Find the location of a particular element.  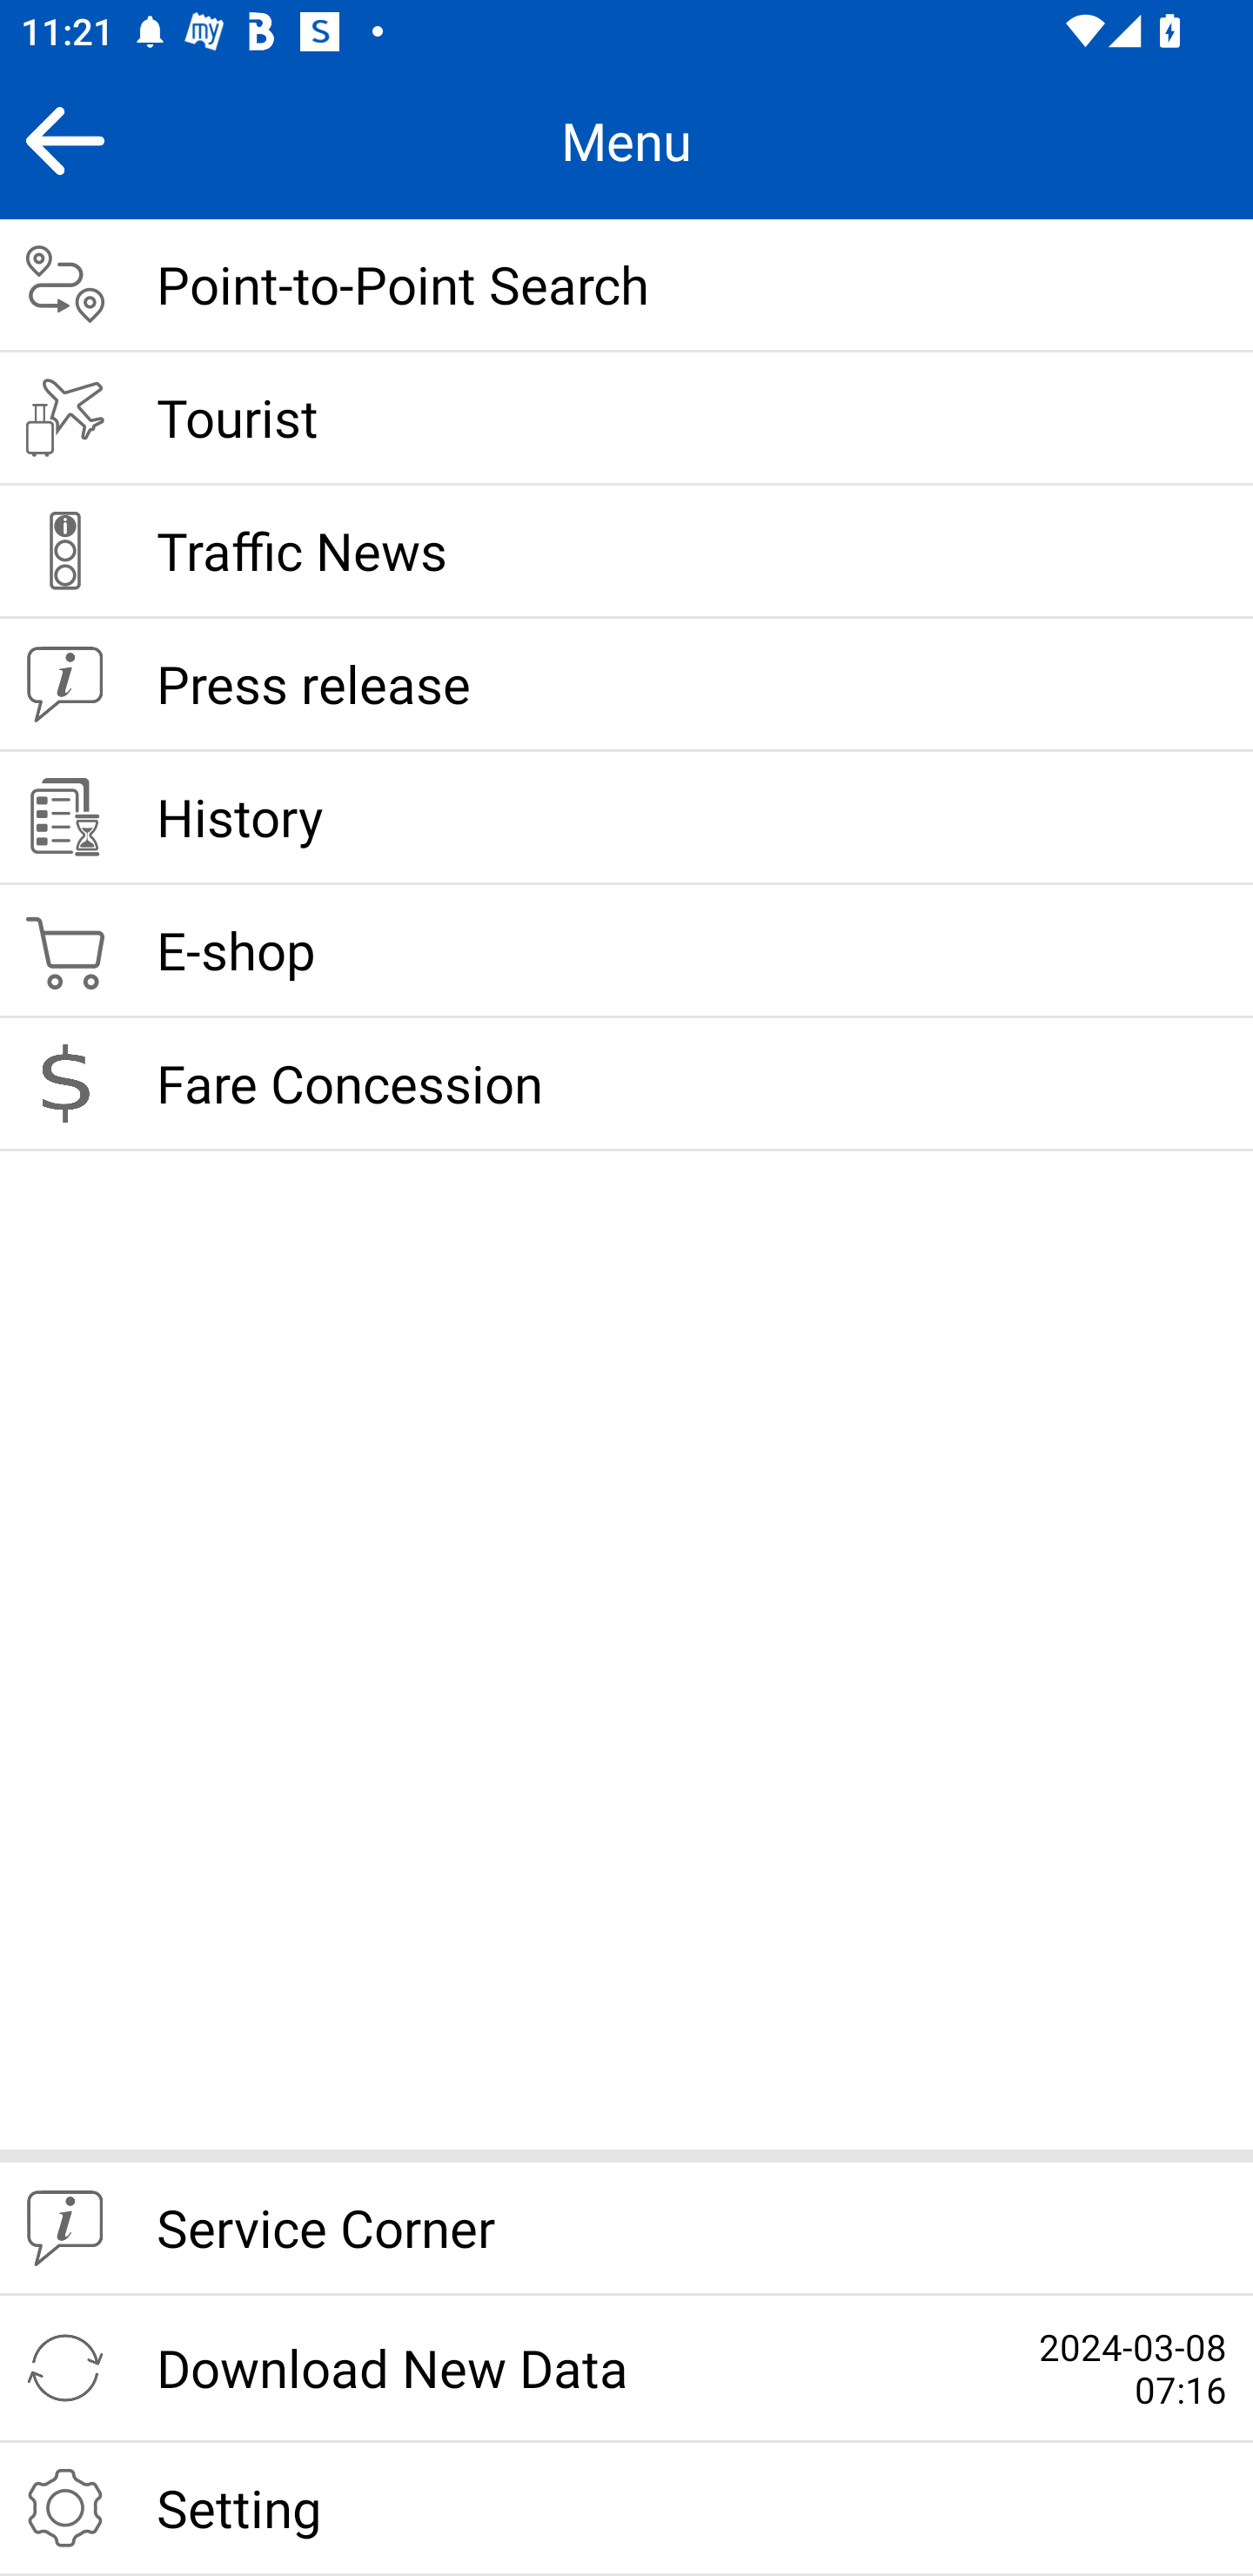

Fare Concession is located at coordinates (626, 1084).